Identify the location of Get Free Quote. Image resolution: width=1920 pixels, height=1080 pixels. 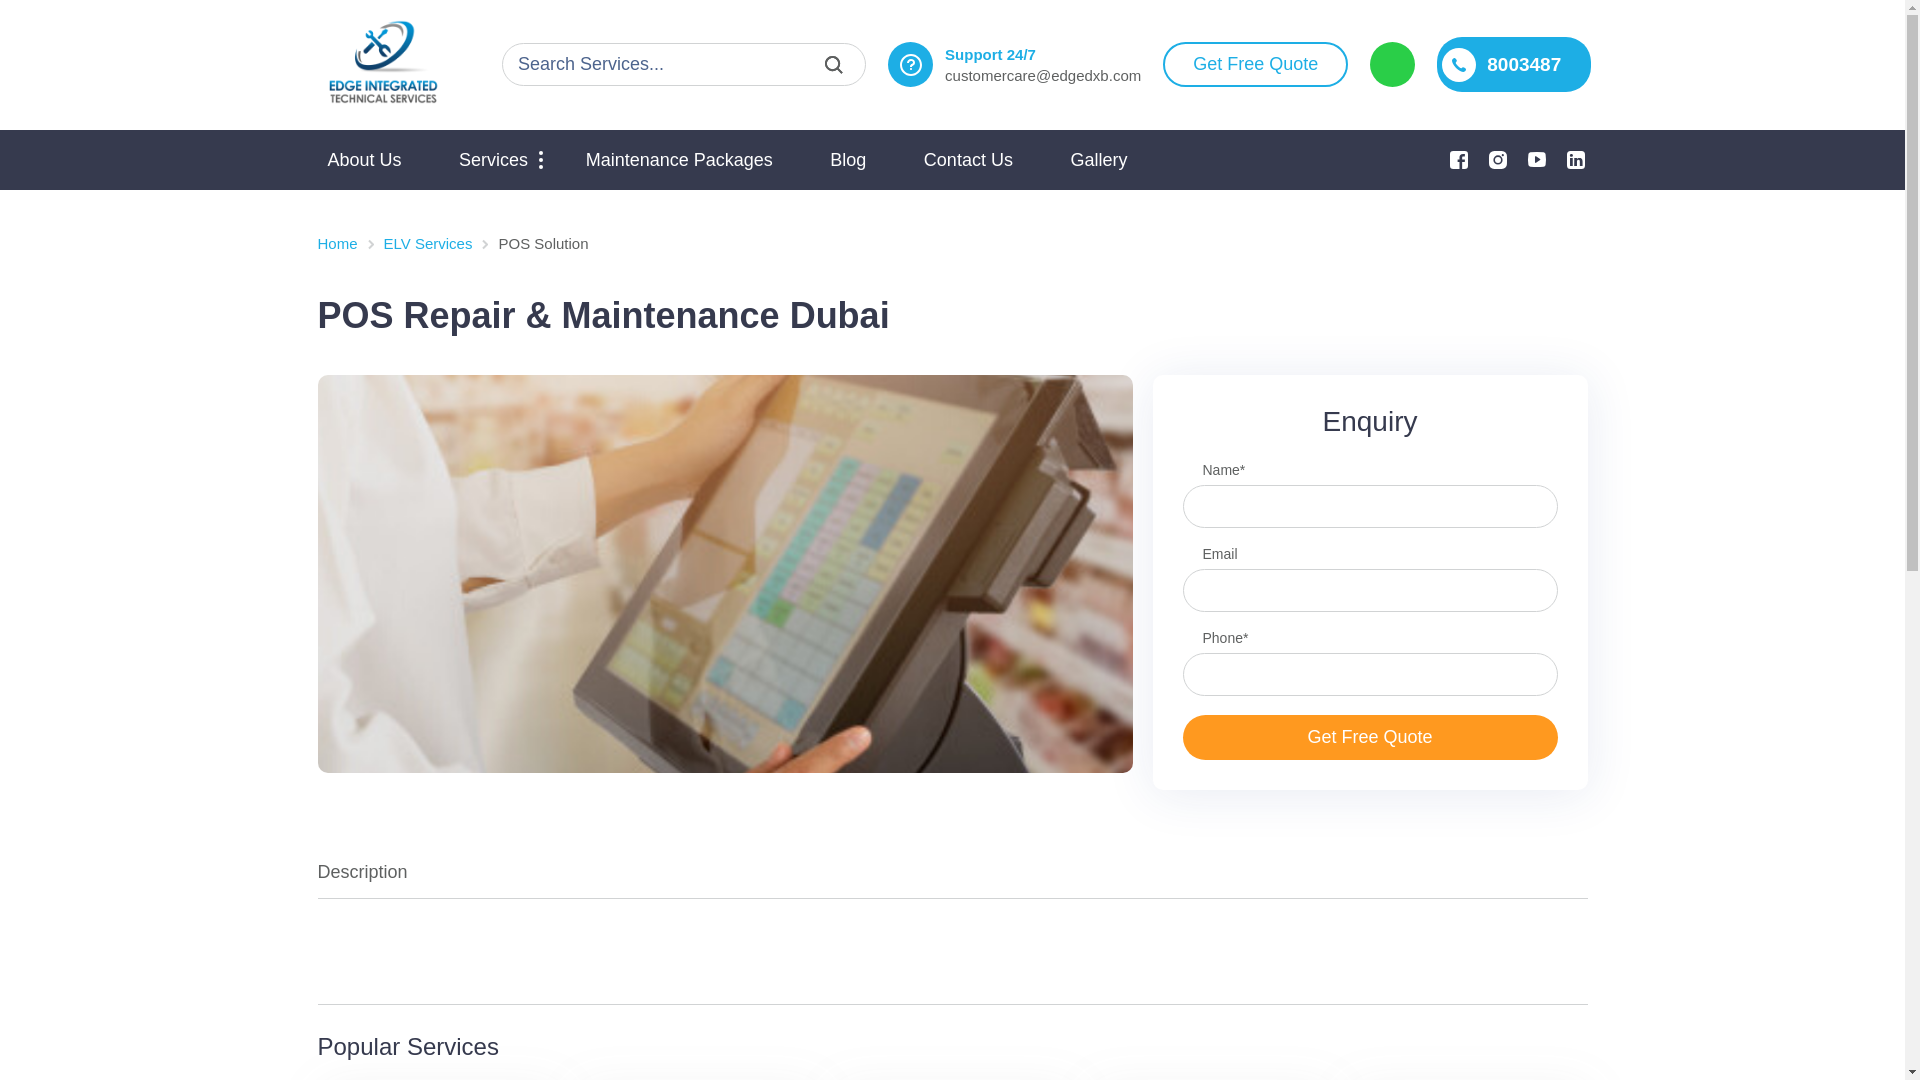
(1255, 64).